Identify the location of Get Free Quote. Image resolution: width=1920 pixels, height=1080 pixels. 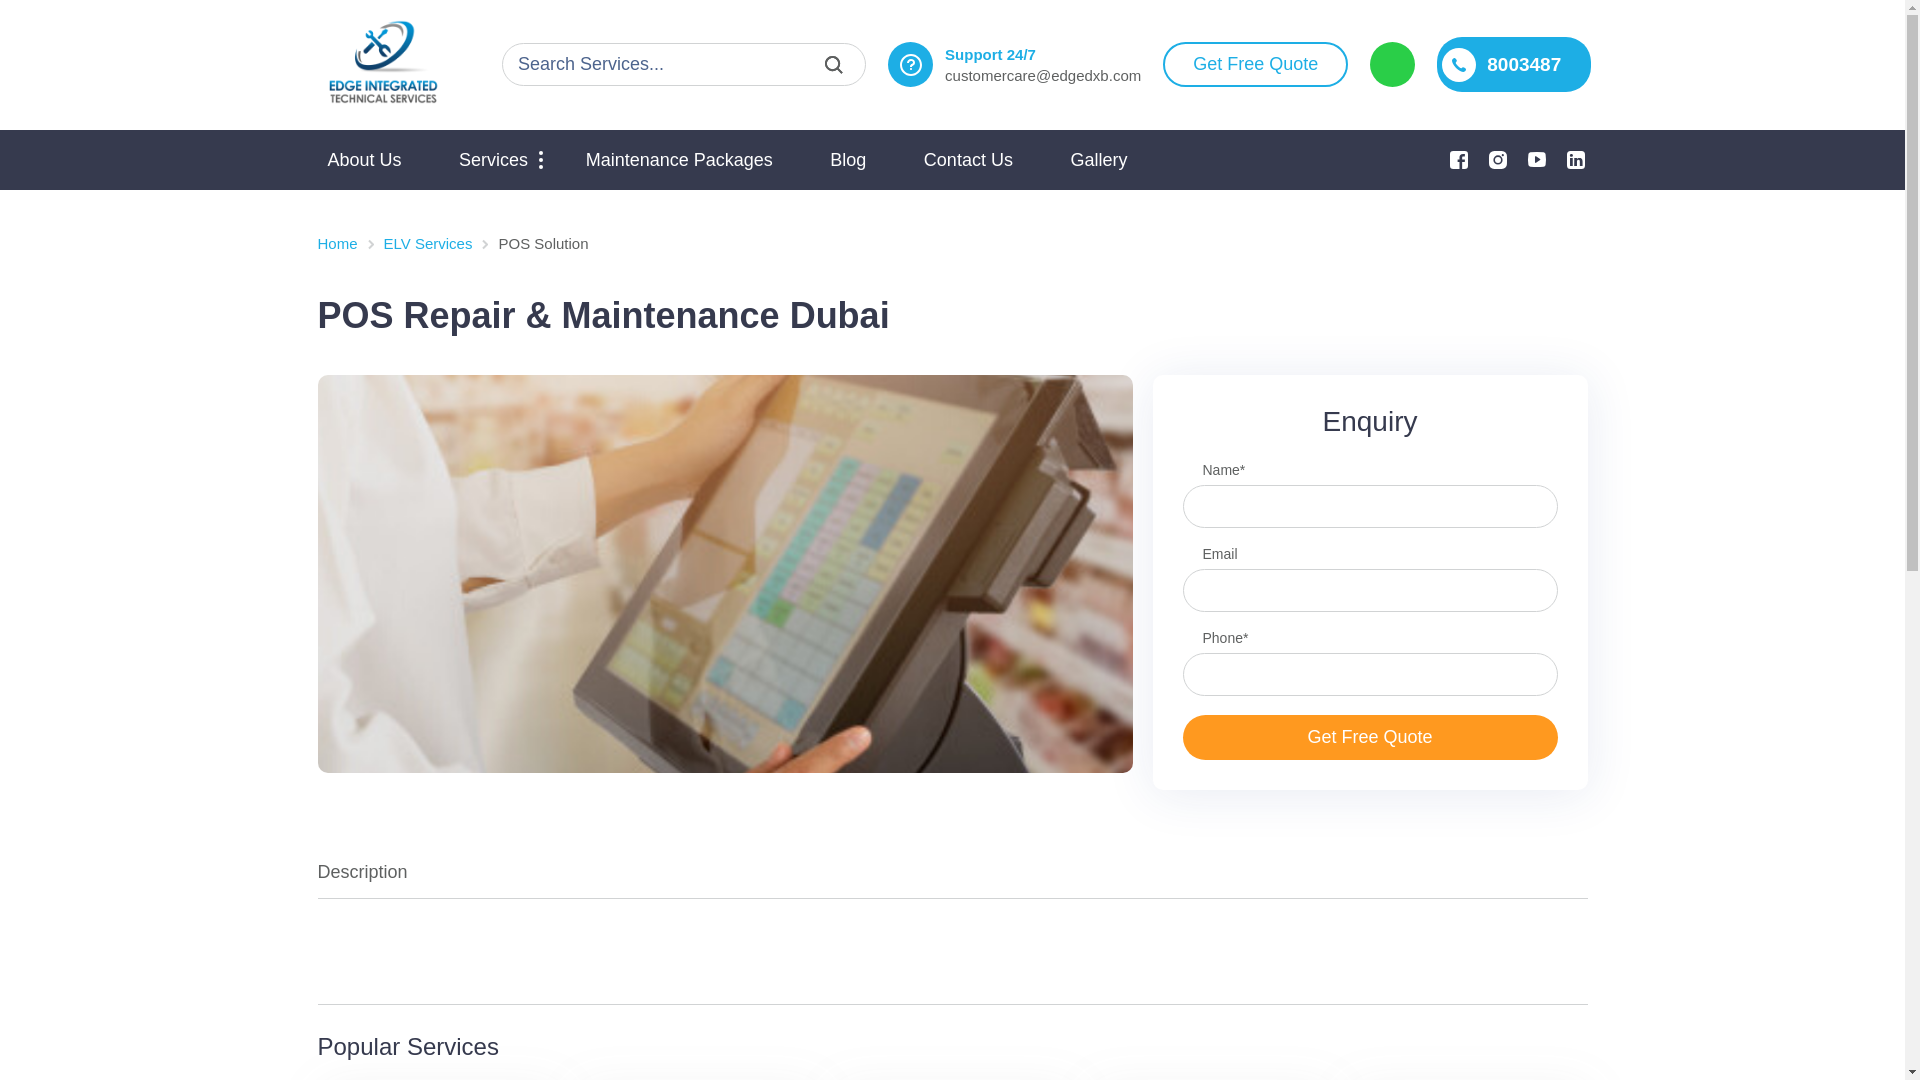
(1255, 64).